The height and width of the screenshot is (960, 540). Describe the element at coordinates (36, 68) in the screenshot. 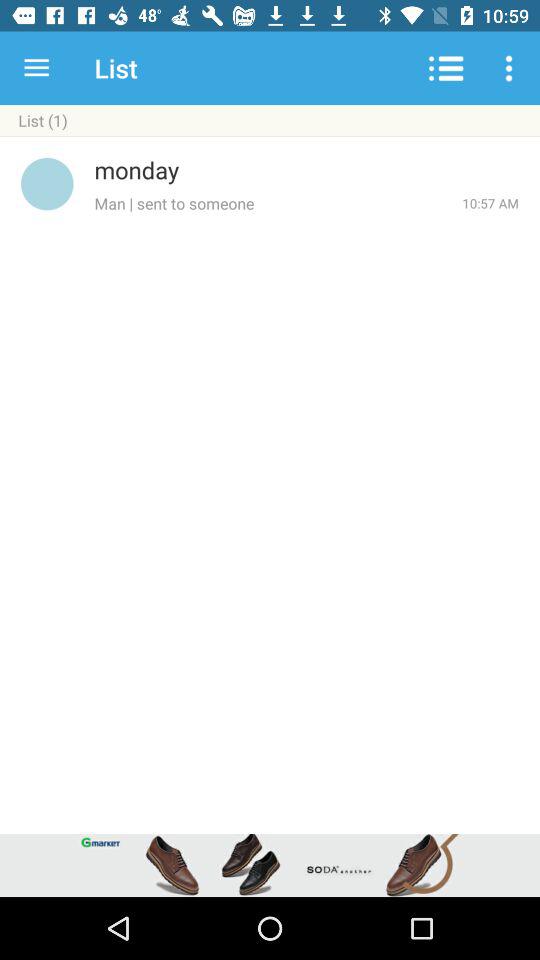

I see `turn on the icon next to the list` at that location.